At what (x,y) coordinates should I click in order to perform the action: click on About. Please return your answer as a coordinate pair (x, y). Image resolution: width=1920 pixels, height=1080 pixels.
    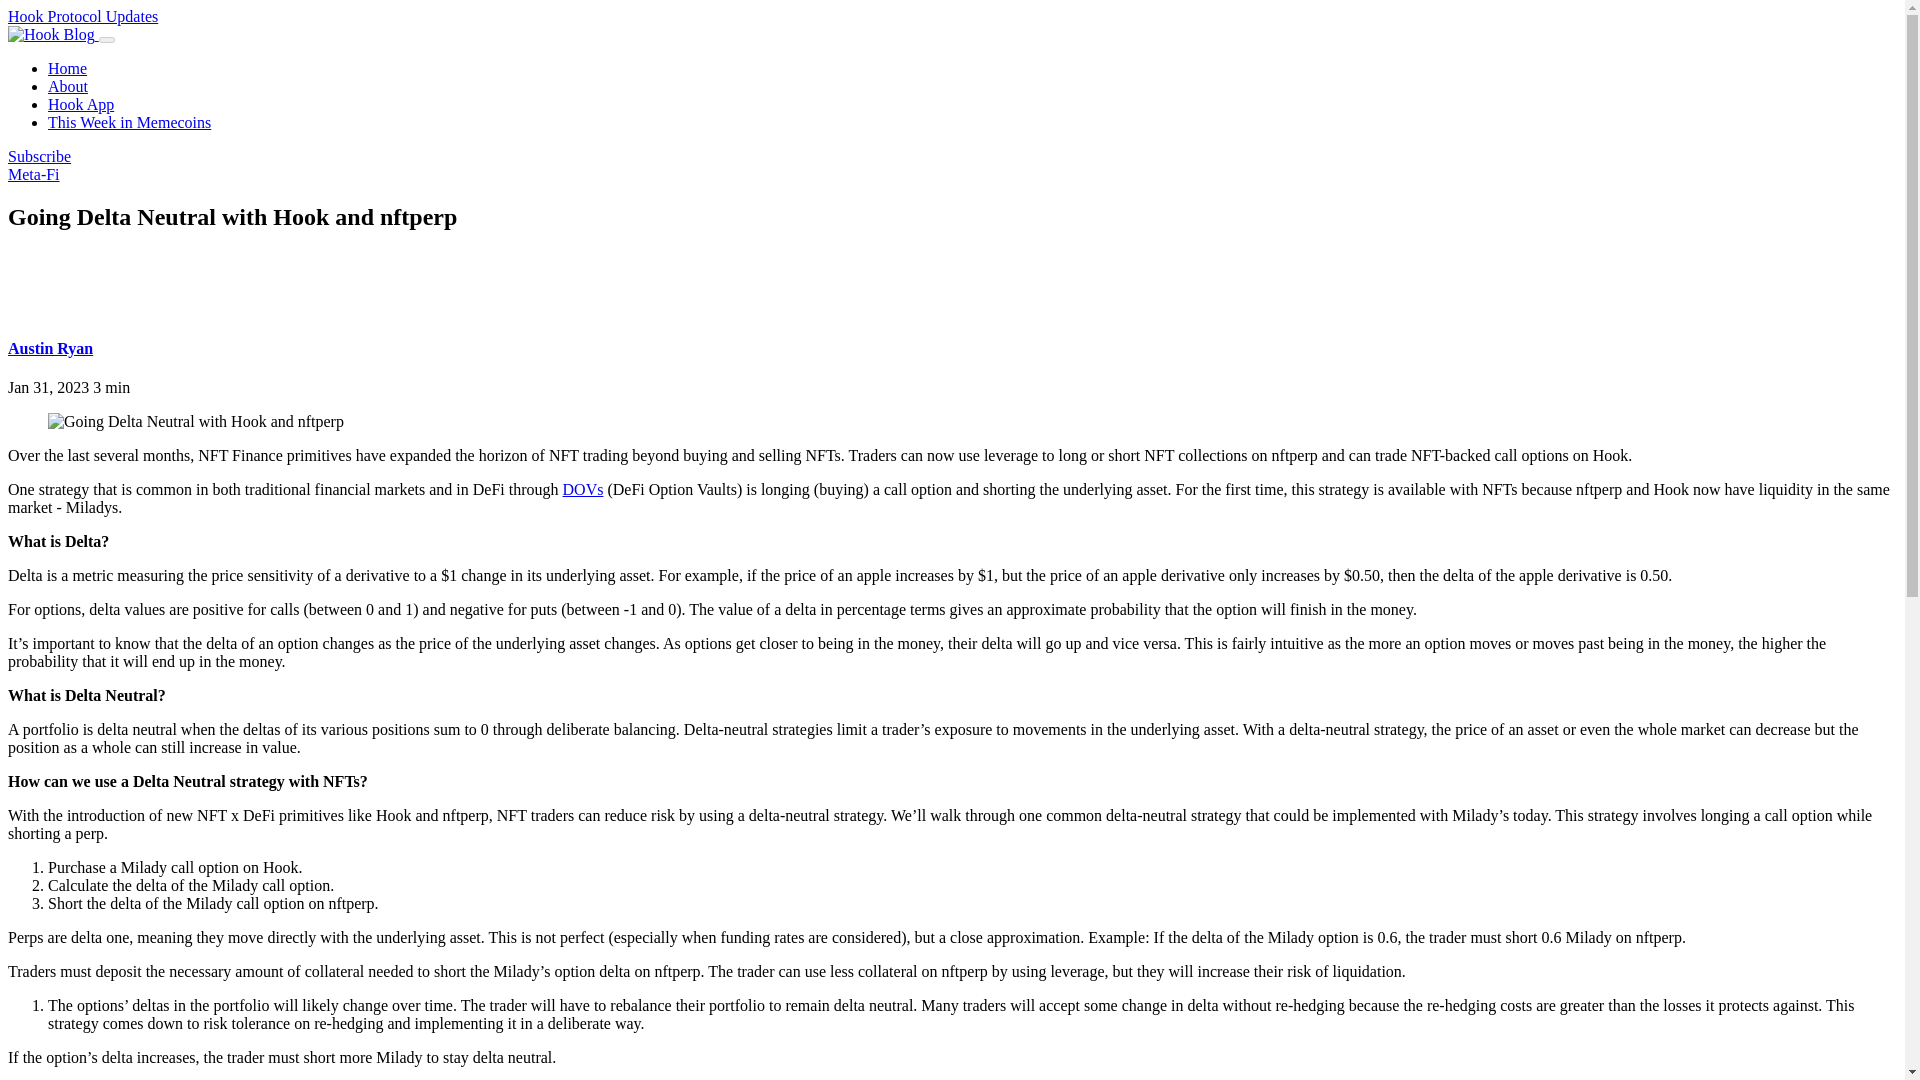
    Looking at the image, I should click on (68, 86).